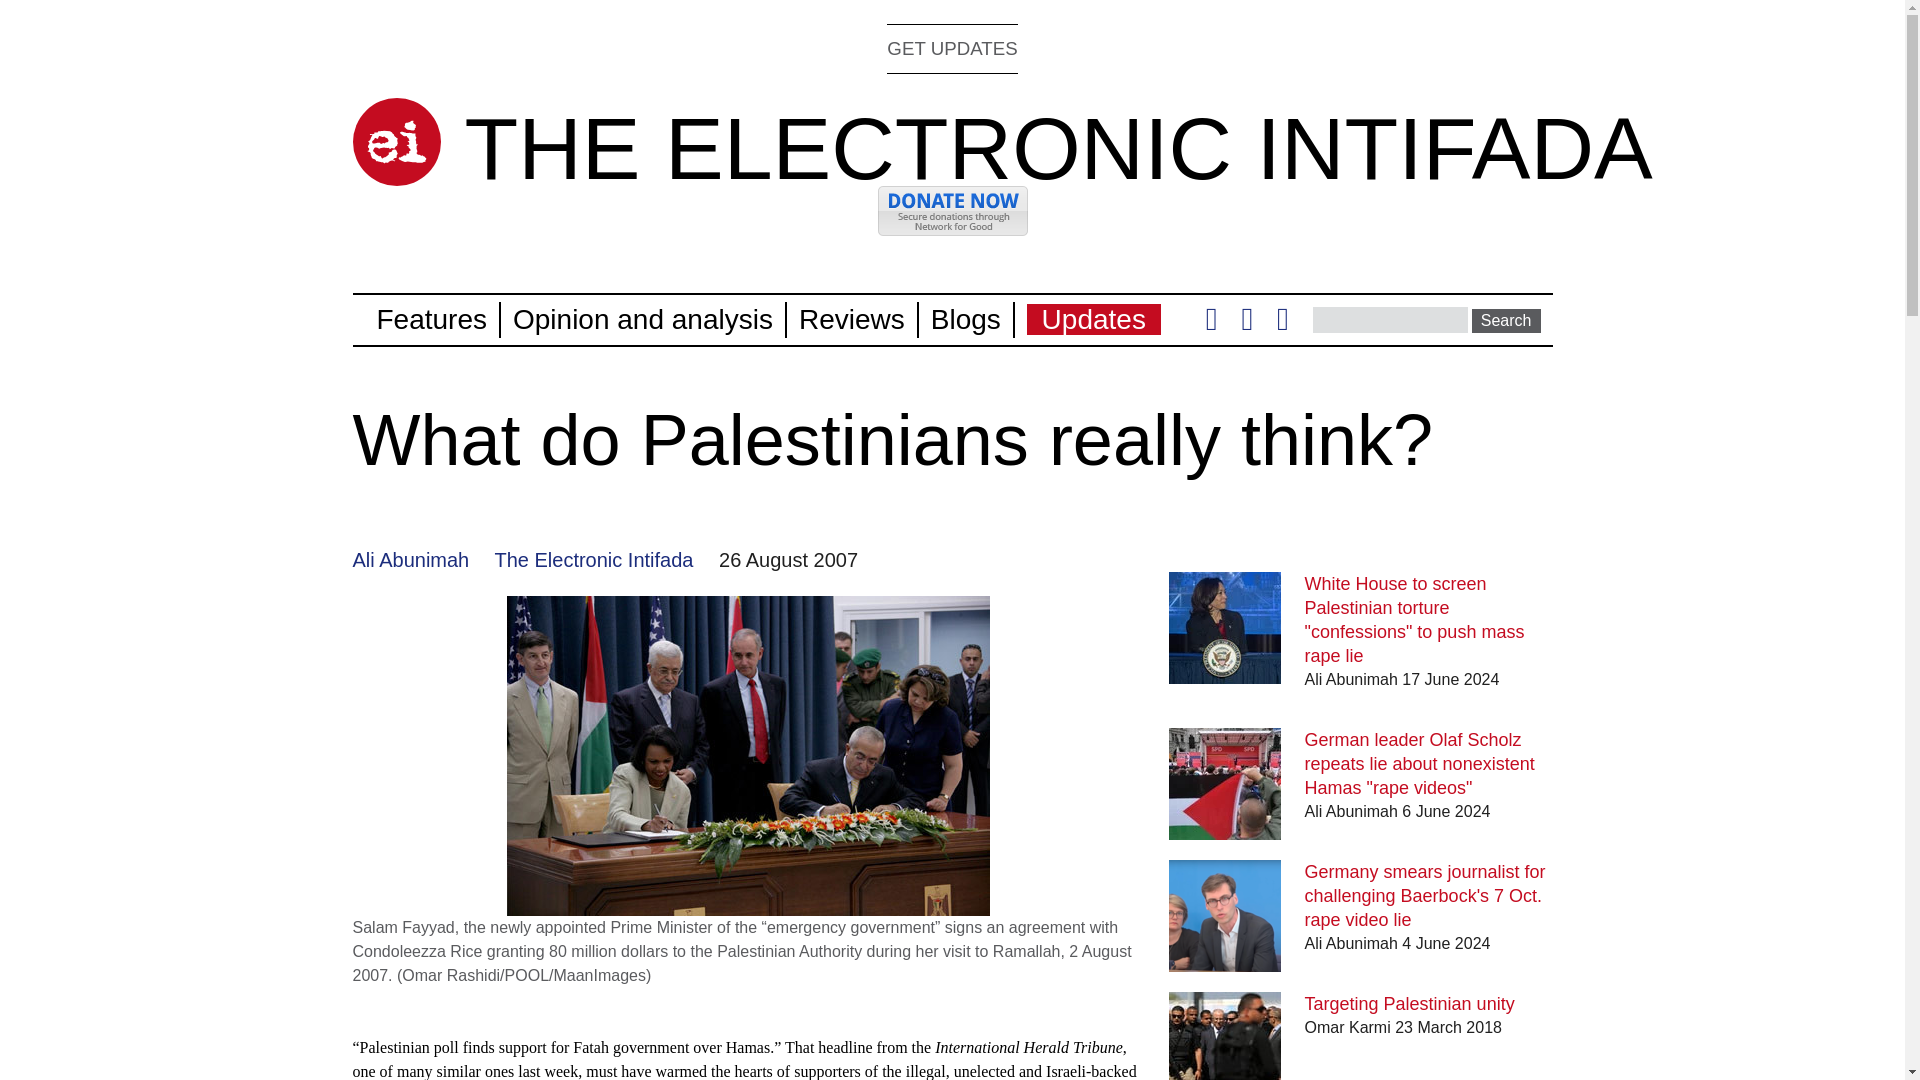 This screenshot has height=1080, width=1920. I want to click on Home, so click(395, 142).